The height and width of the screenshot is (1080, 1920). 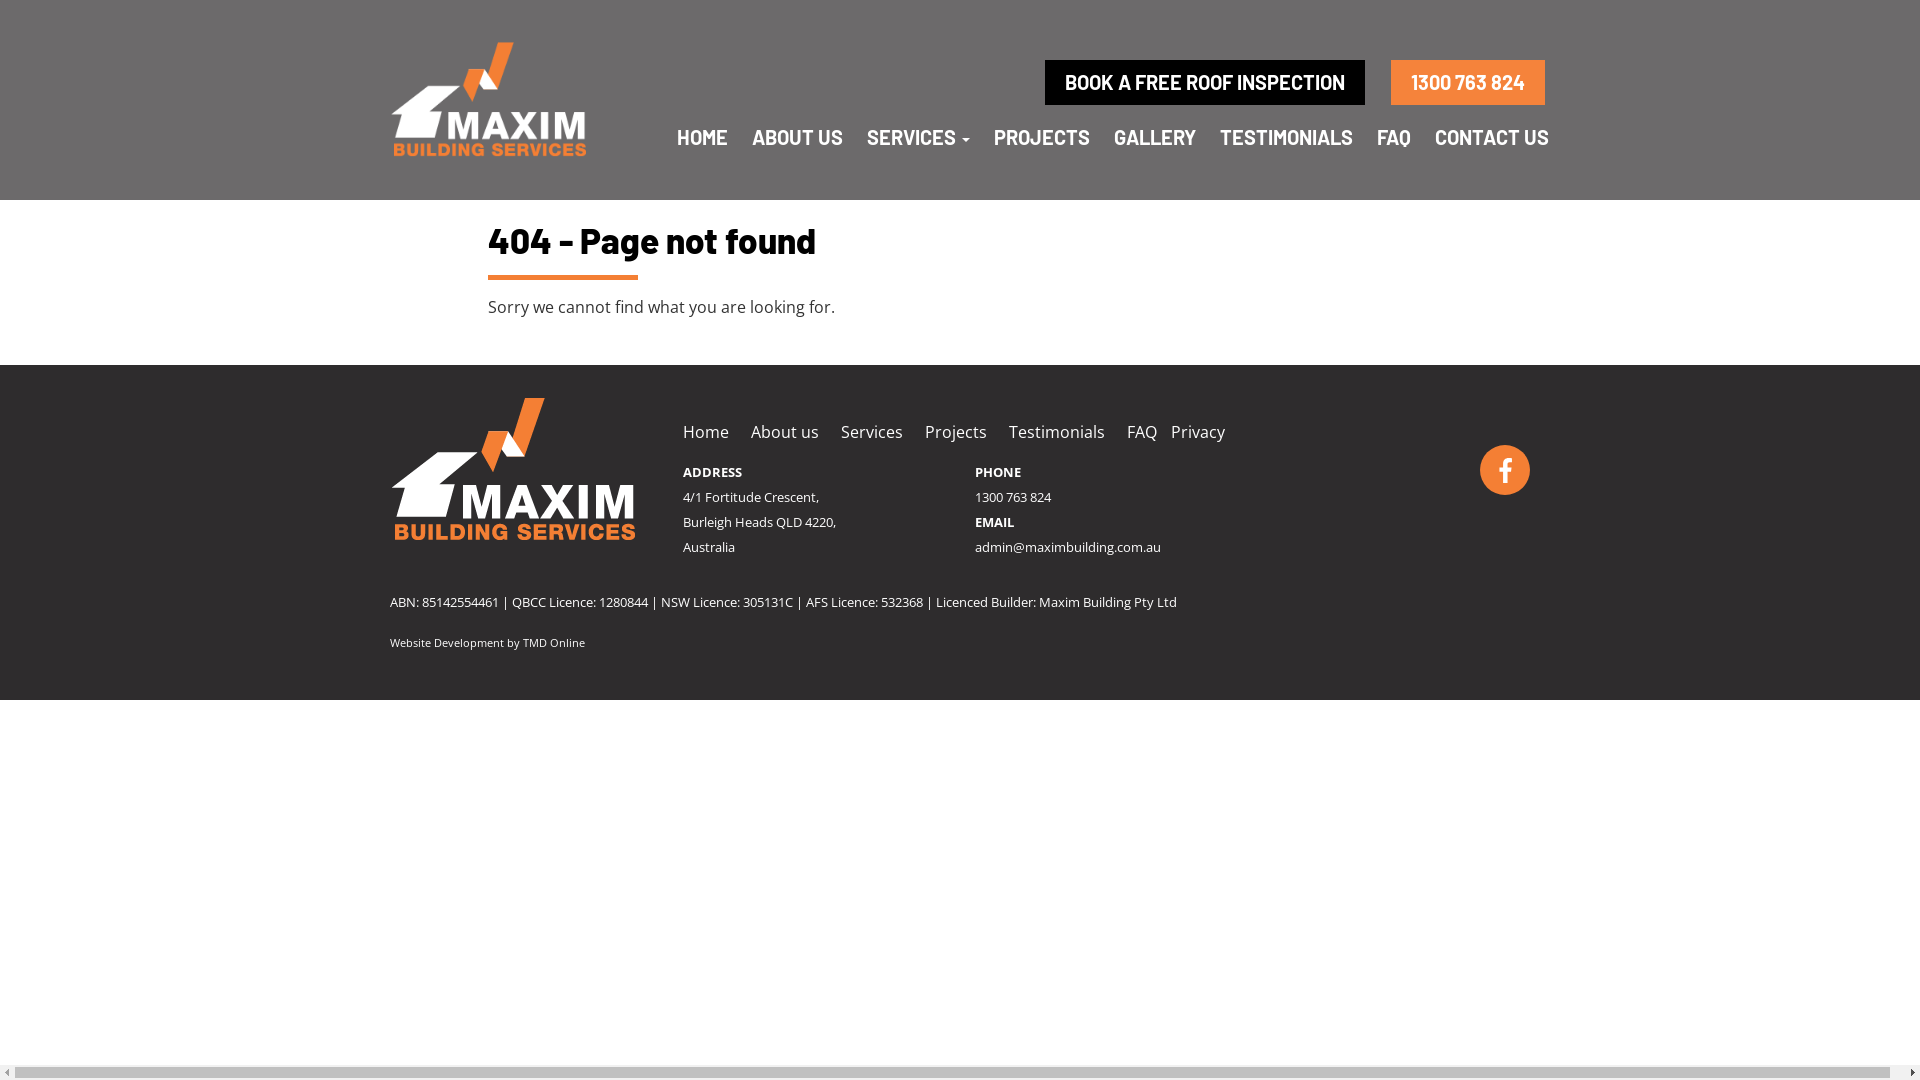 I want to click on PROJECTS, so click(x=1042, y=137).